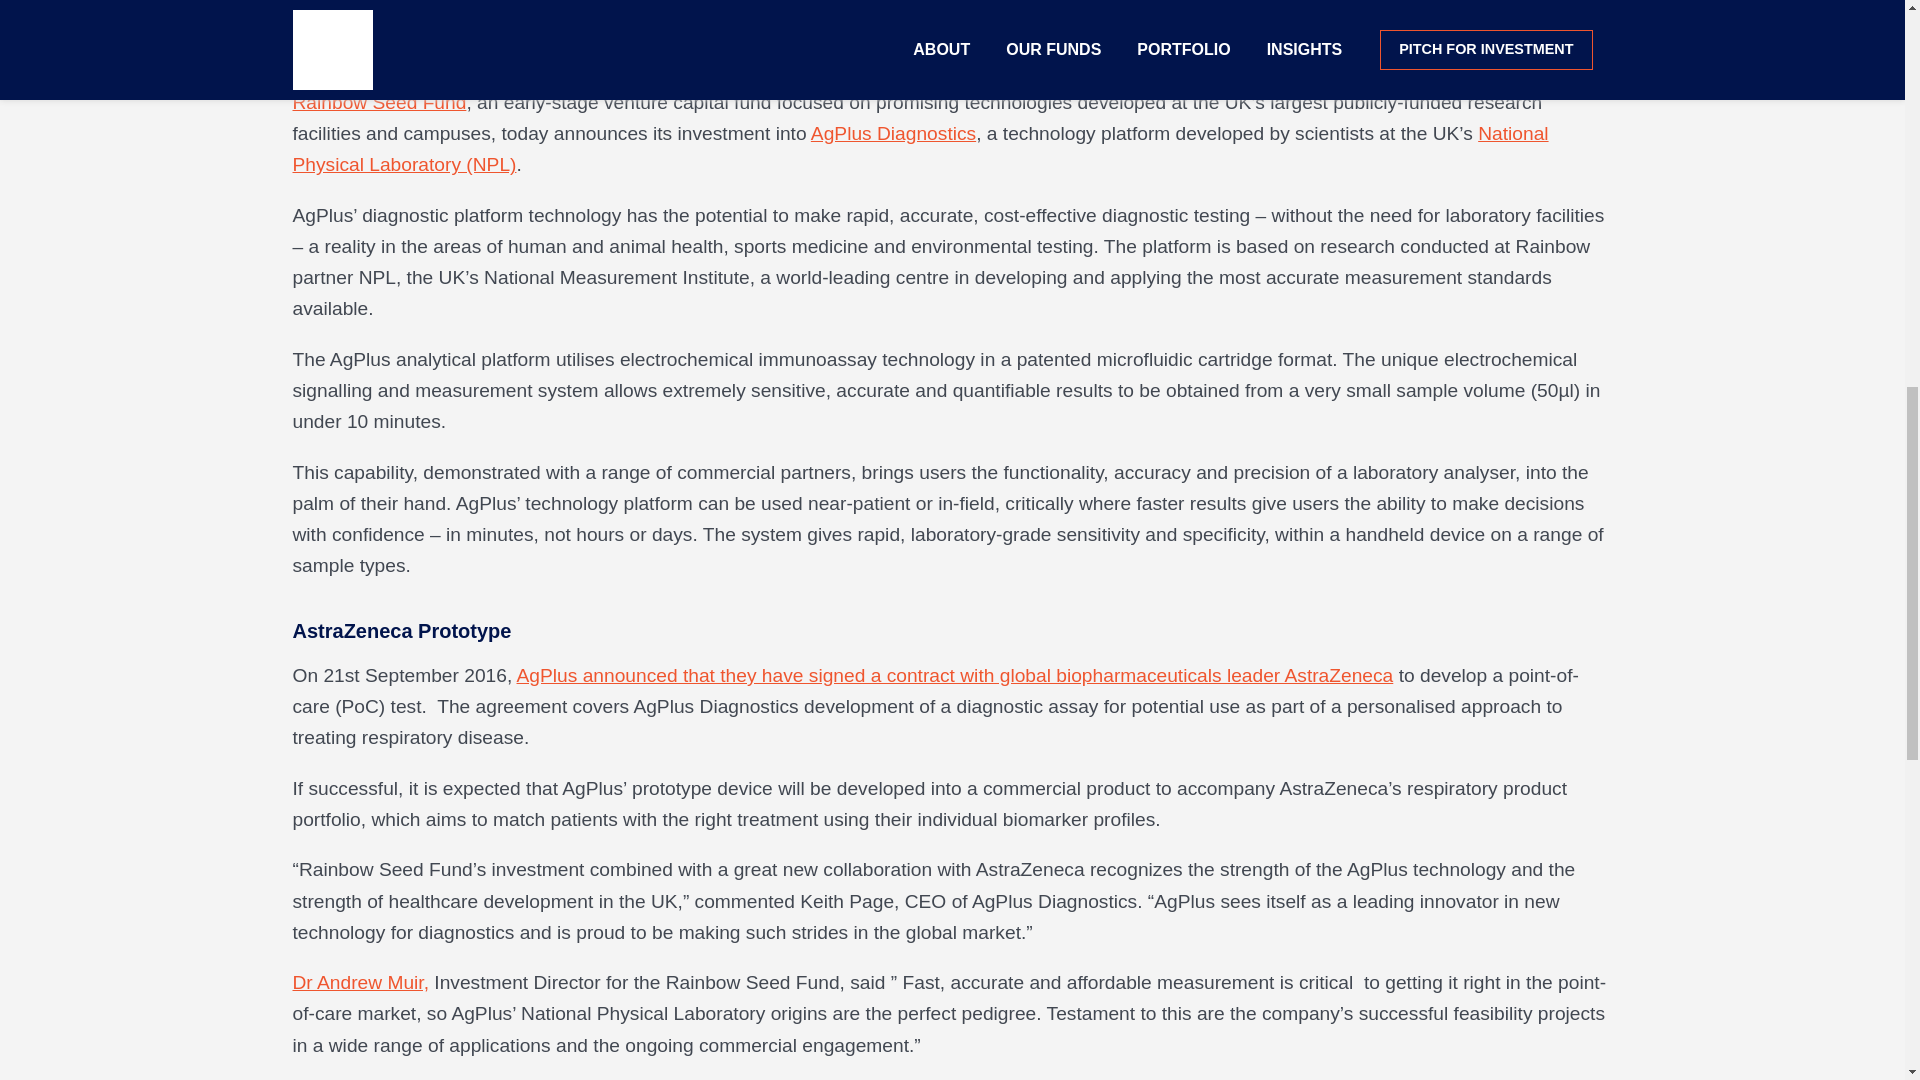 This screenshot has height=1080, width=1920. Describe the element at coordinates (892, 133) in the screenshot. I see `AgPlus Diagnostics` at that location.